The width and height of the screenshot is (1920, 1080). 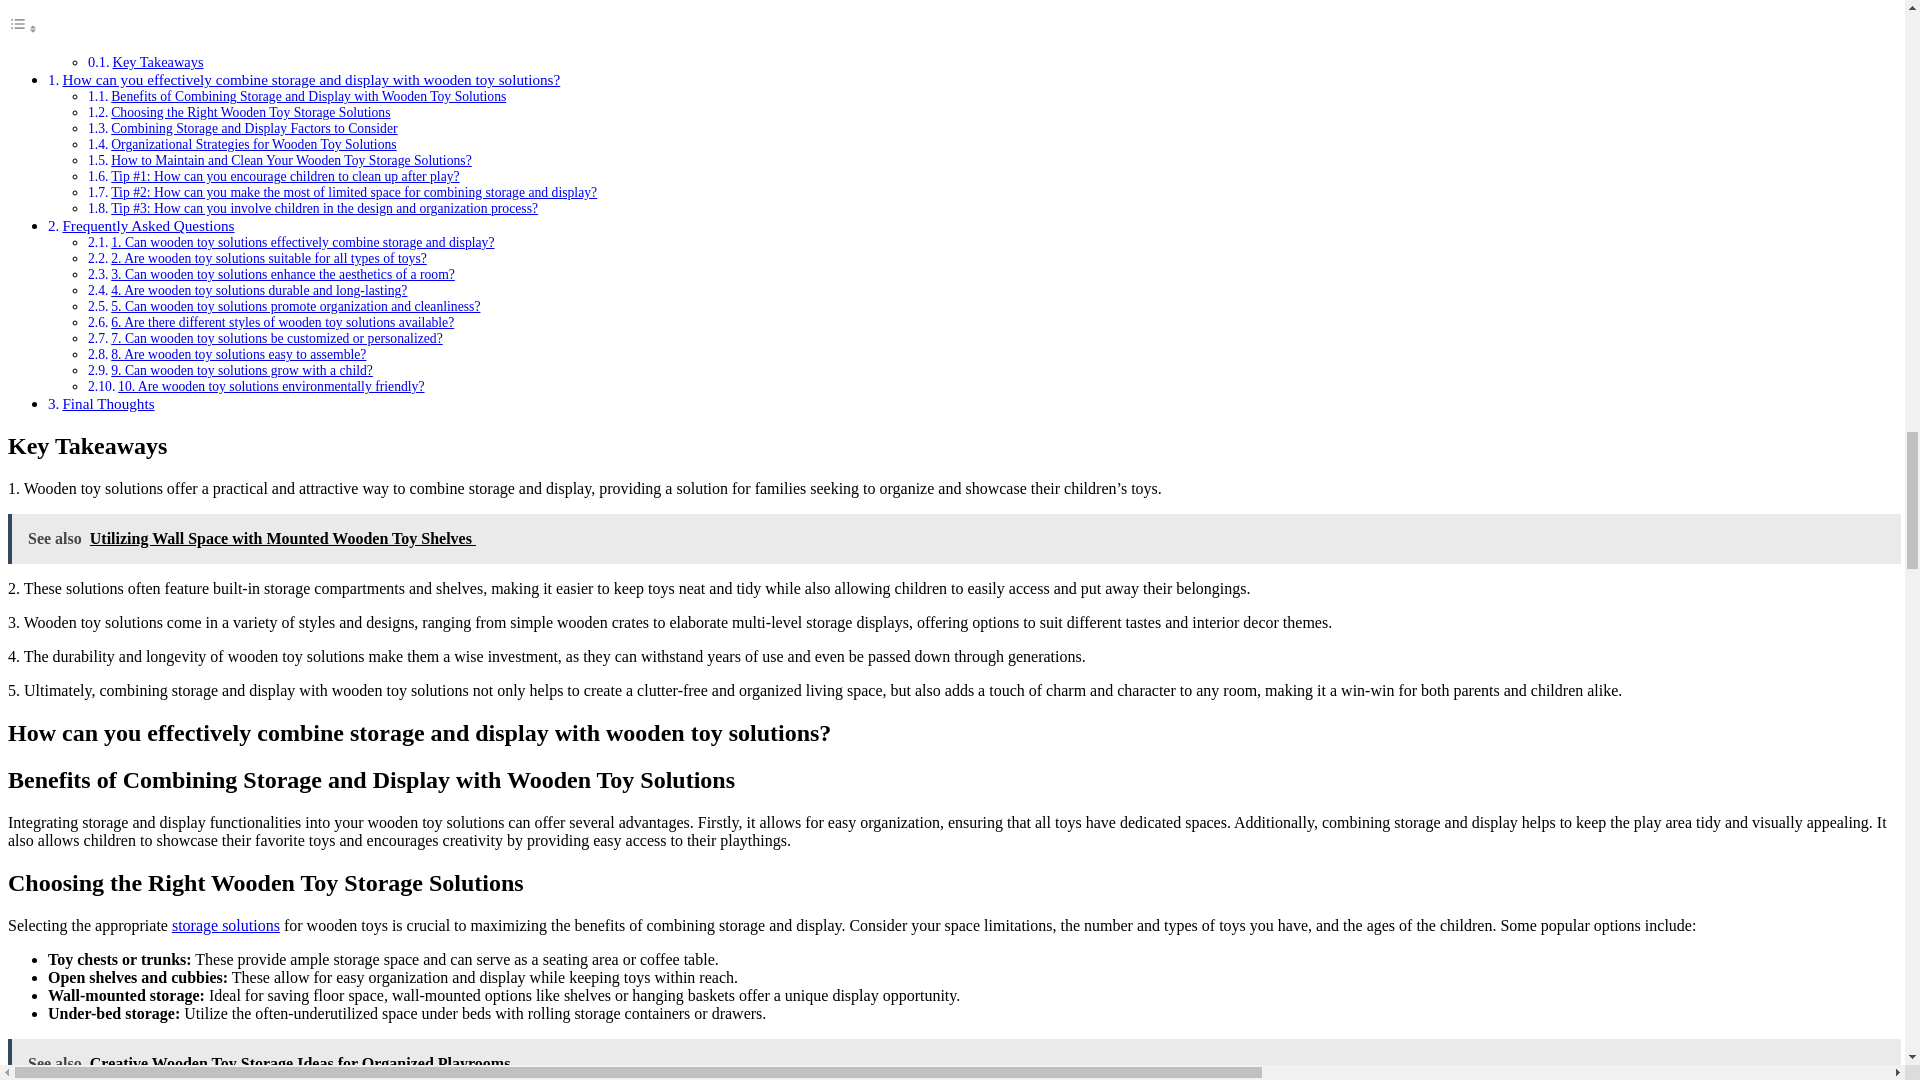 What do you see at coordinates (270, 386) in the screenshot?
I see `10. Are wooden toy solutions environmentally friendly?` at bounding box center [270, 386].